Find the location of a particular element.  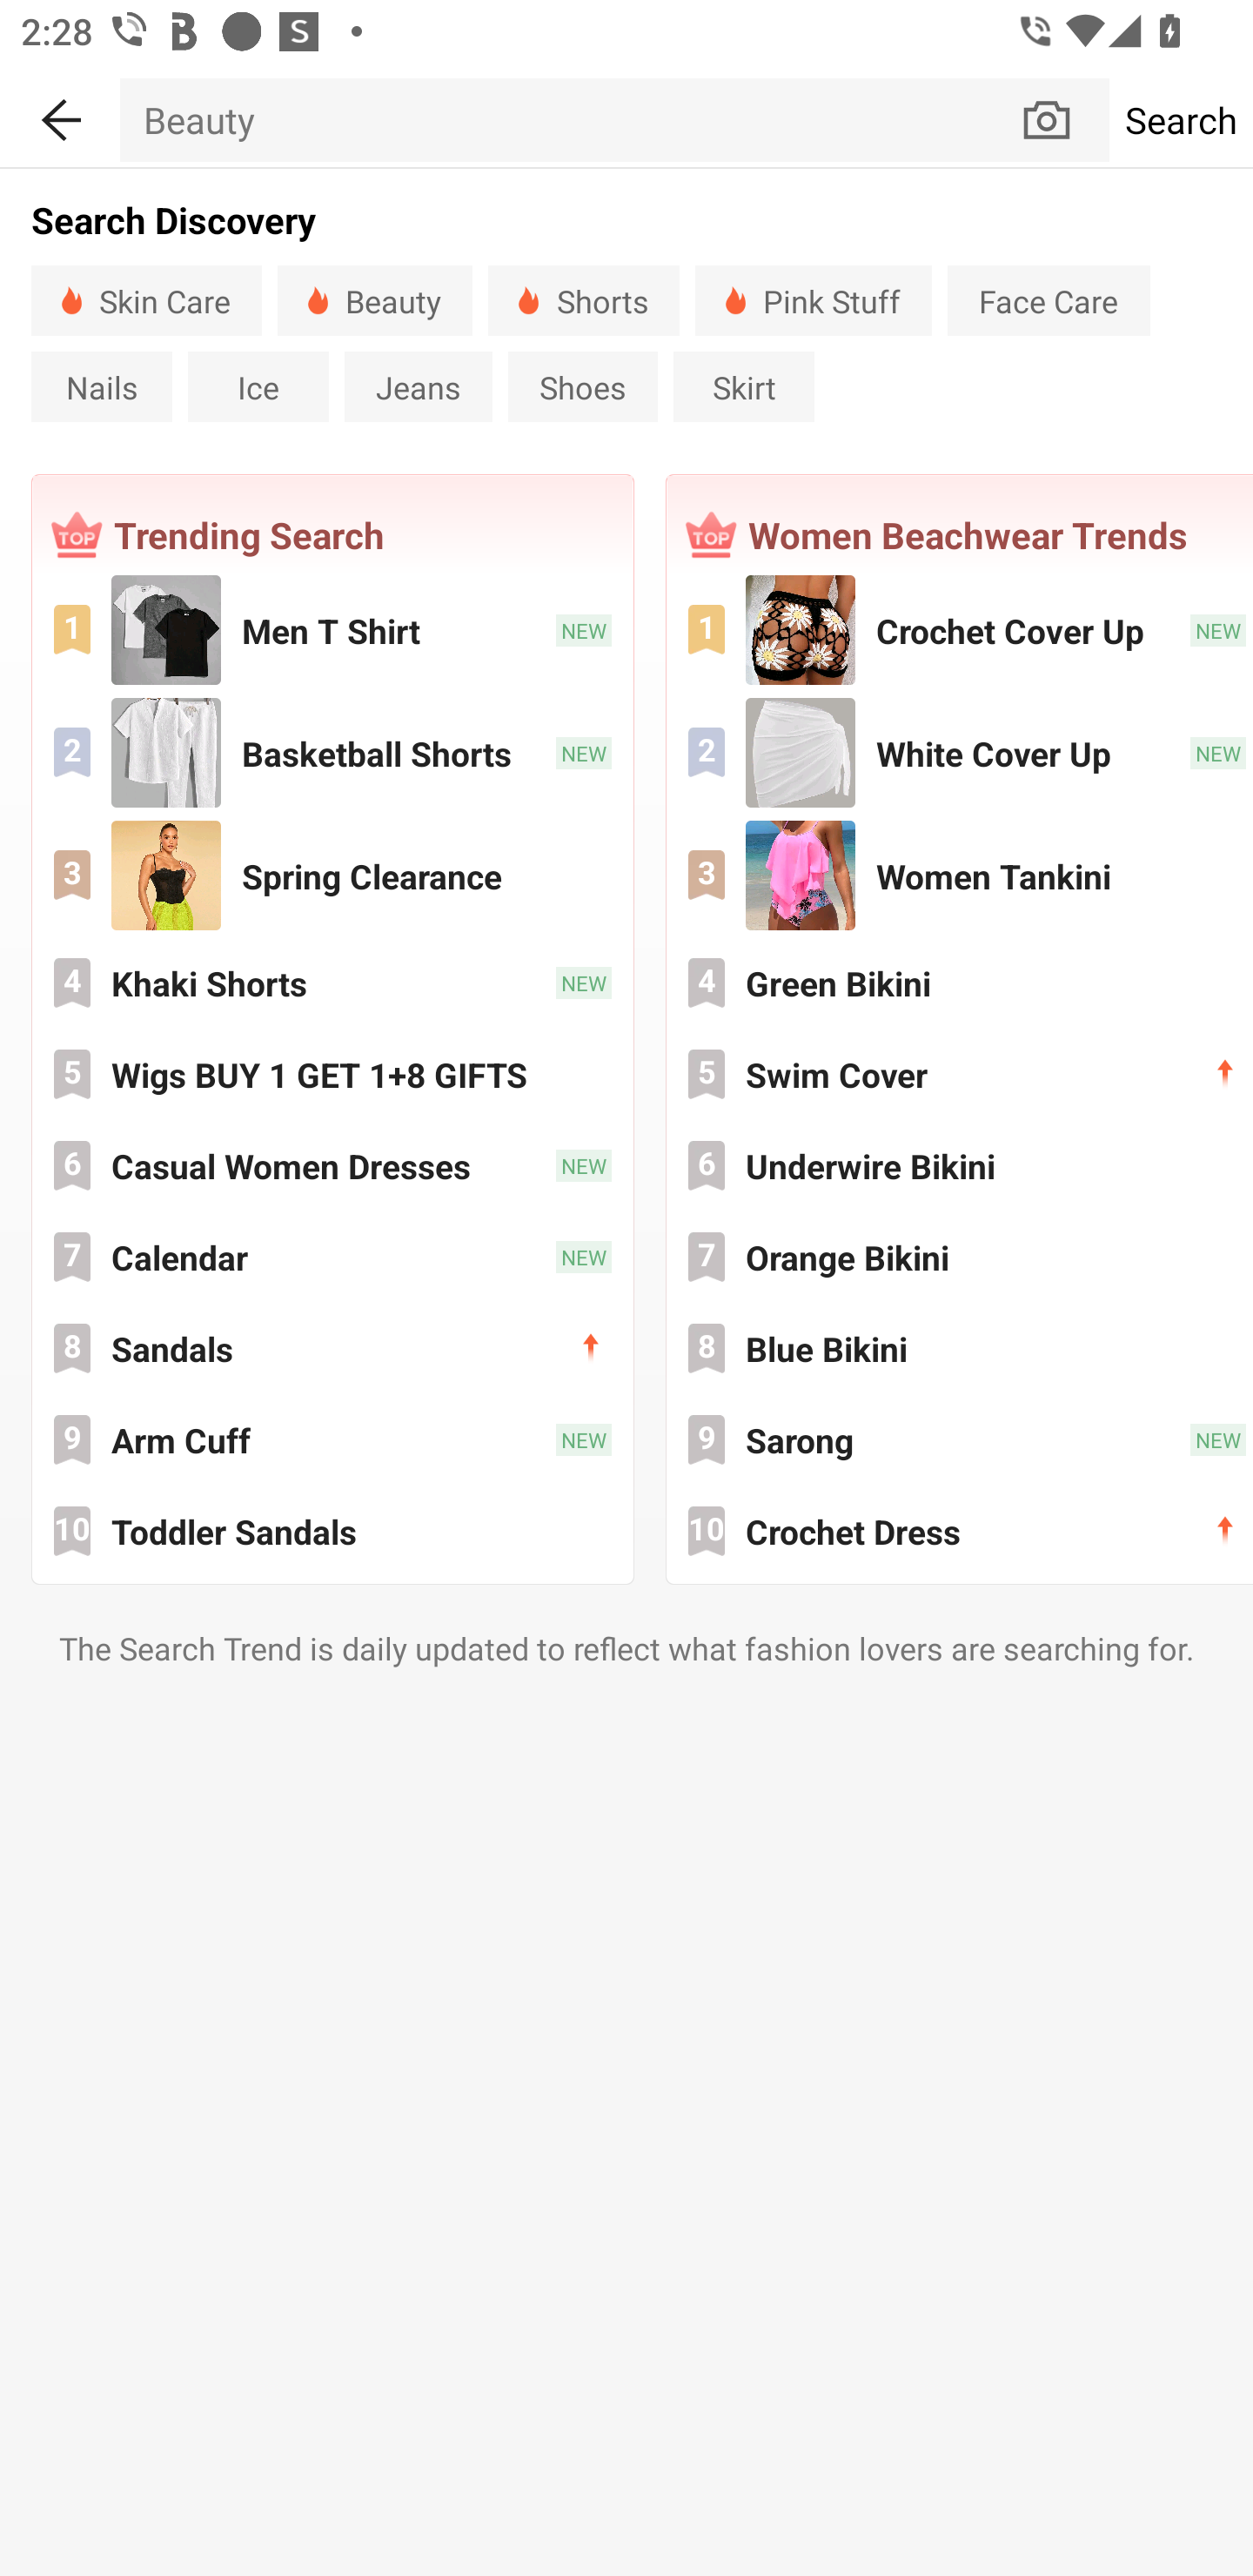

Skirt is located at coordinates (744, 386).